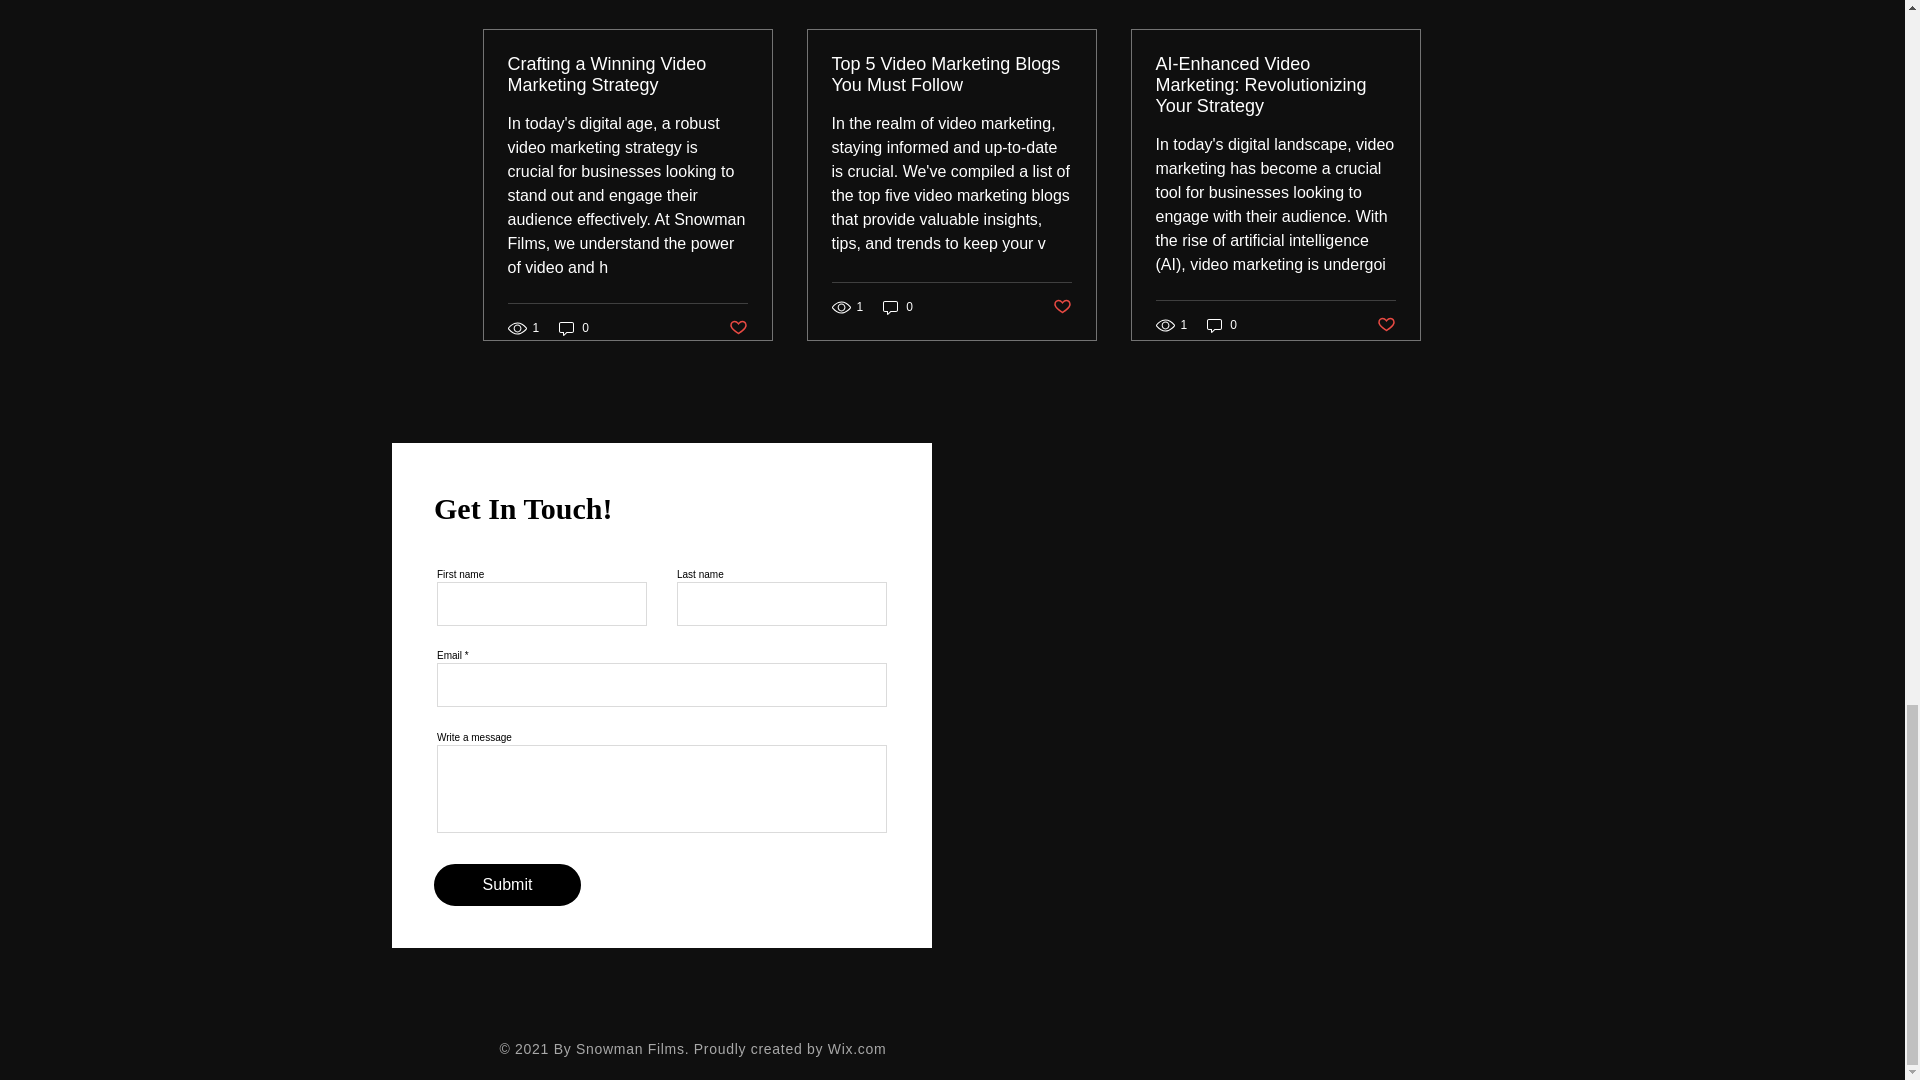 This screenshot has width=1920, height=1080. Describe the element at coordinates (1062, 307) in the screenshot. I see `Post not marked as liked` at that location.